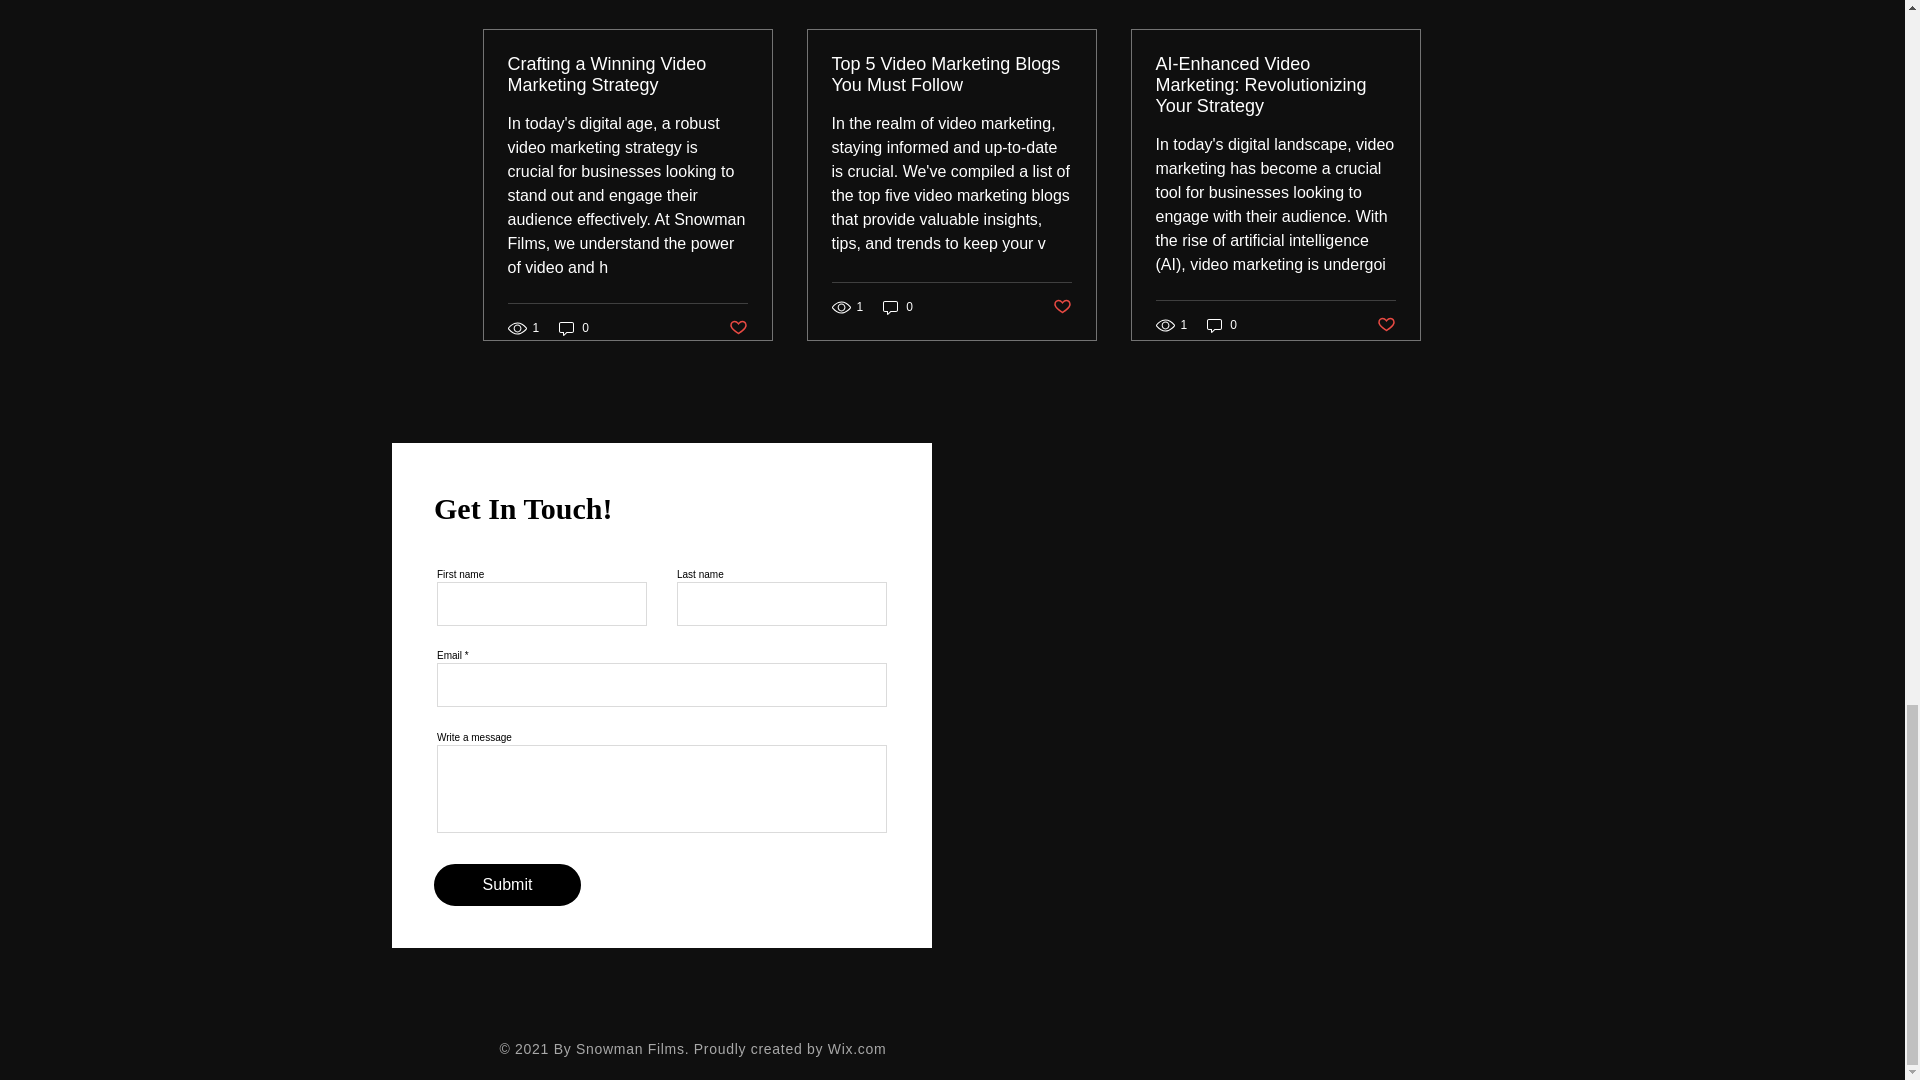 This screenshot has width=1920, height=1080. Describe the element at coordinates (1062, 307) in the screenshot. I see `Post not marked as liked` at that location.